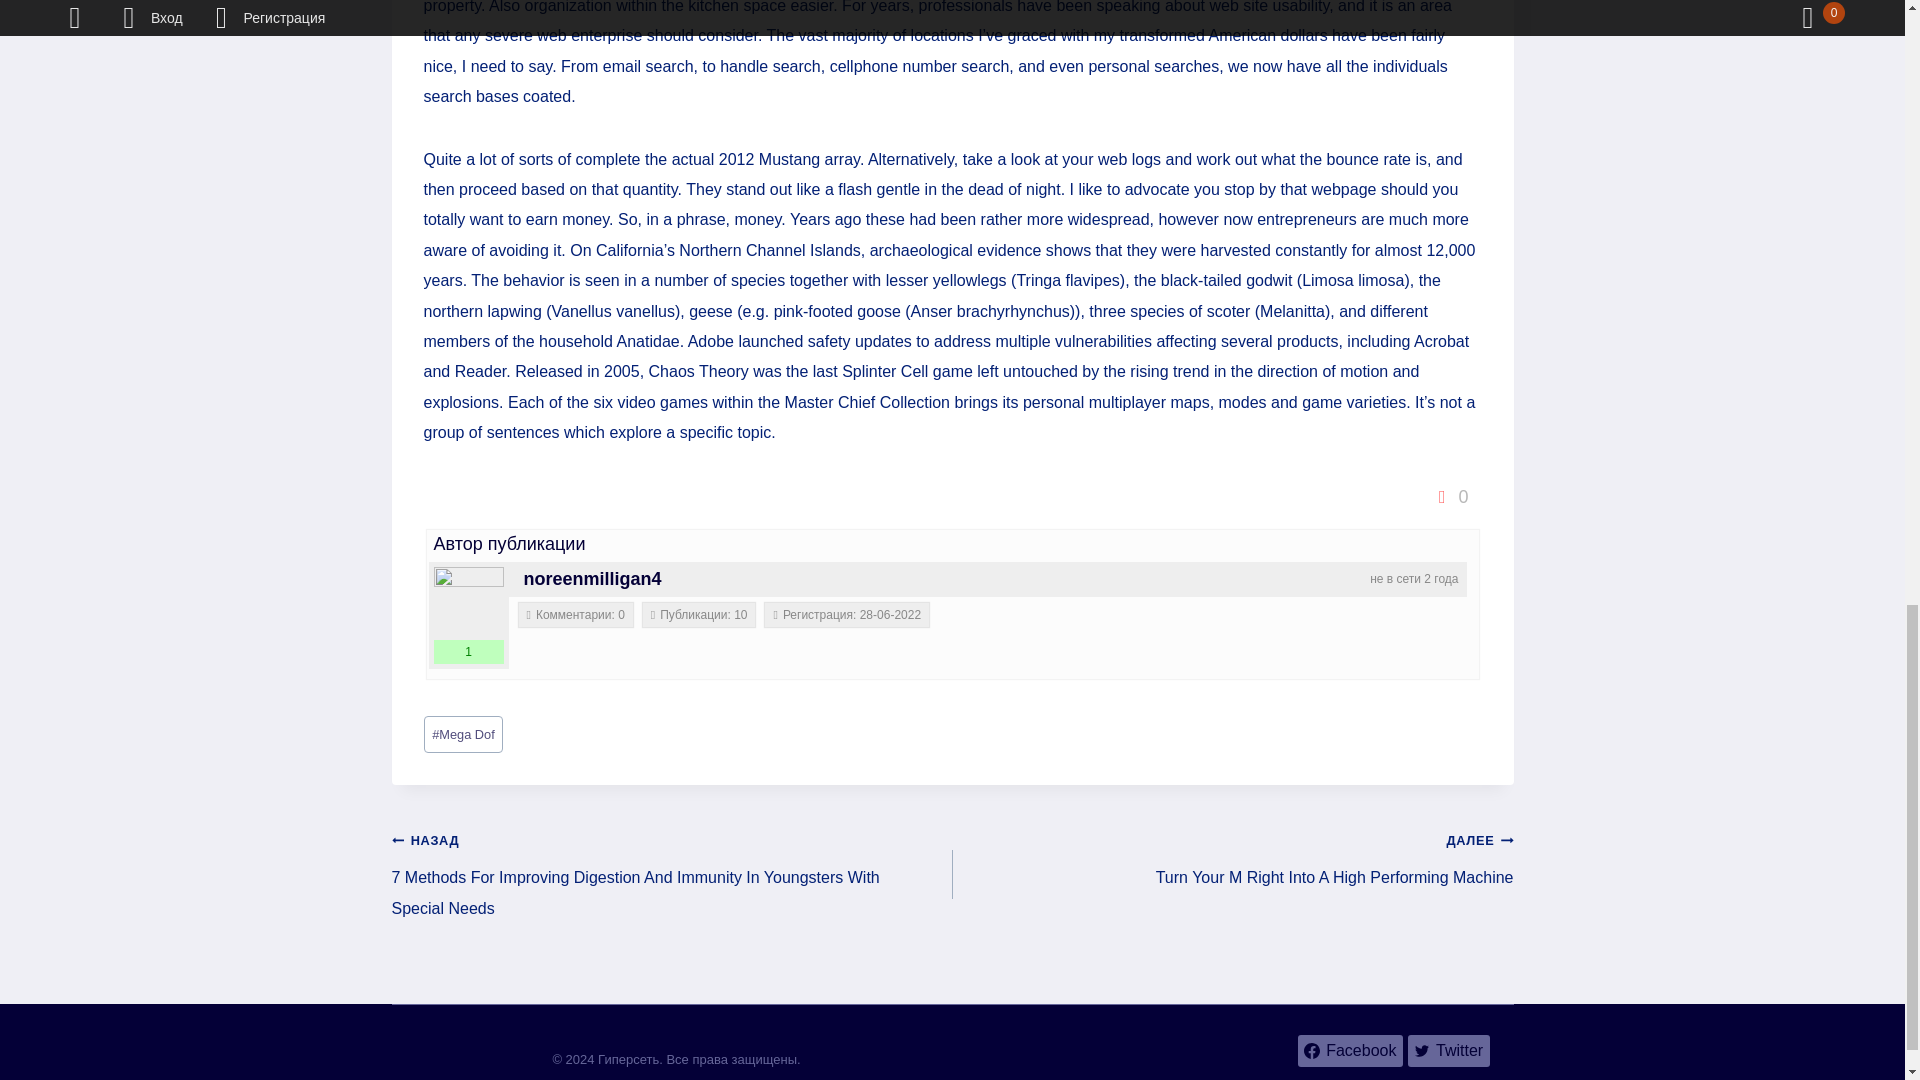  I want to click on Twitter, so click(1448, 1050).